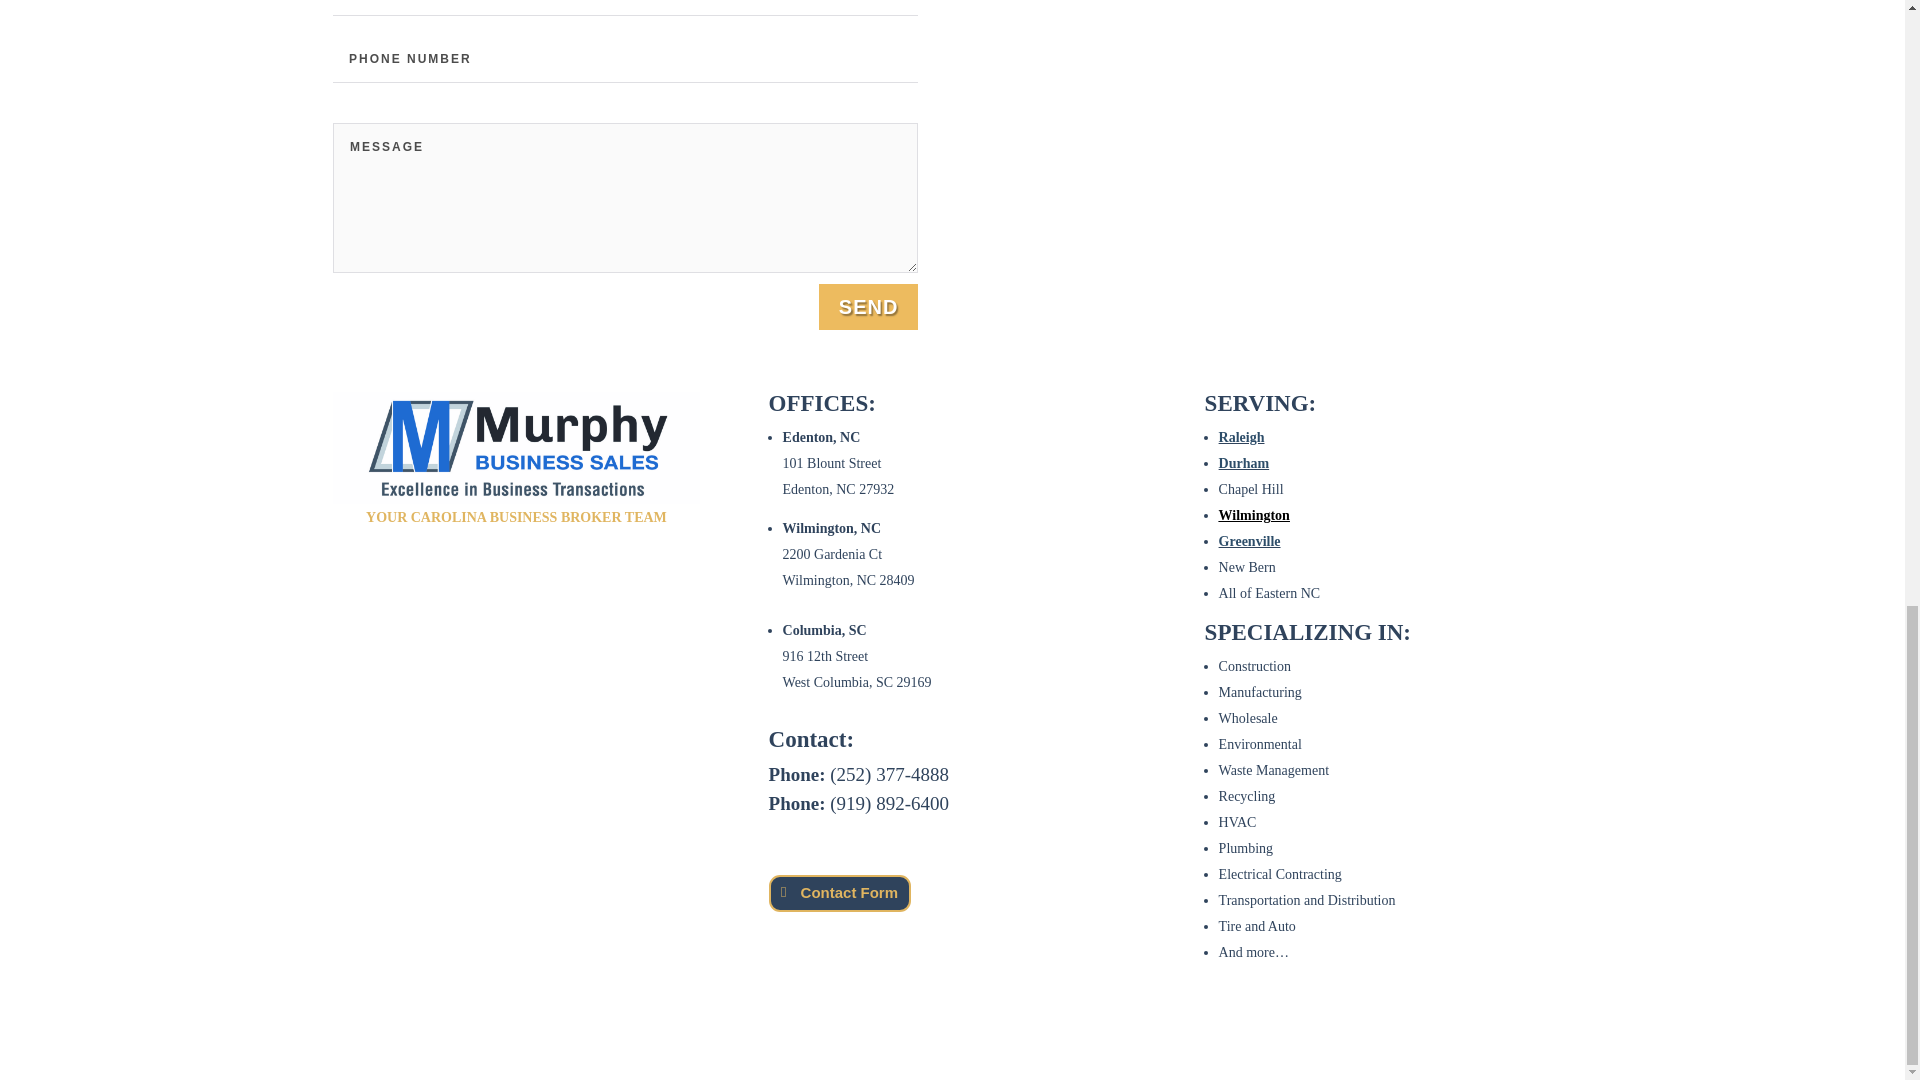  What do you see at coordinates (1244, 462) in the screenshot?
I see `Durham` at bounding box center [1244, 462].